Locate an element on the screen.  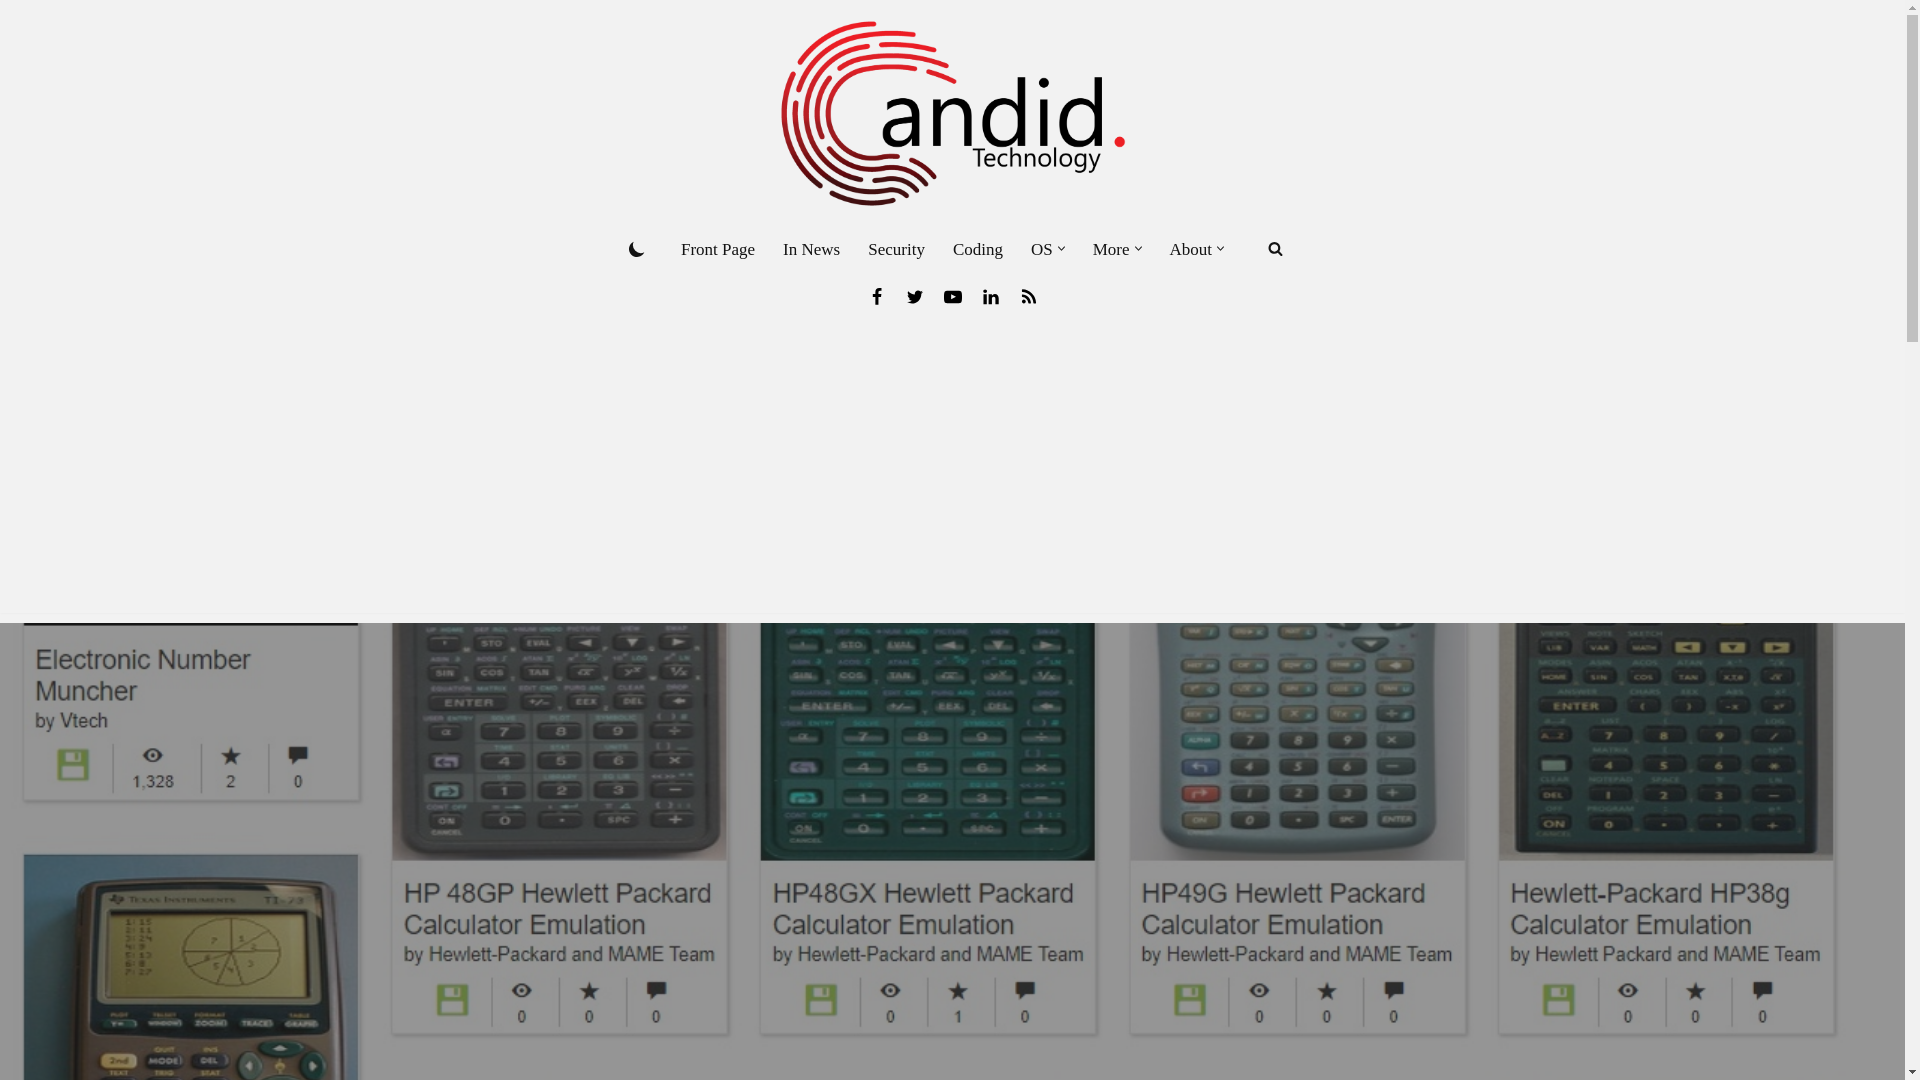
Twitter is located at coordinates (914, 296).